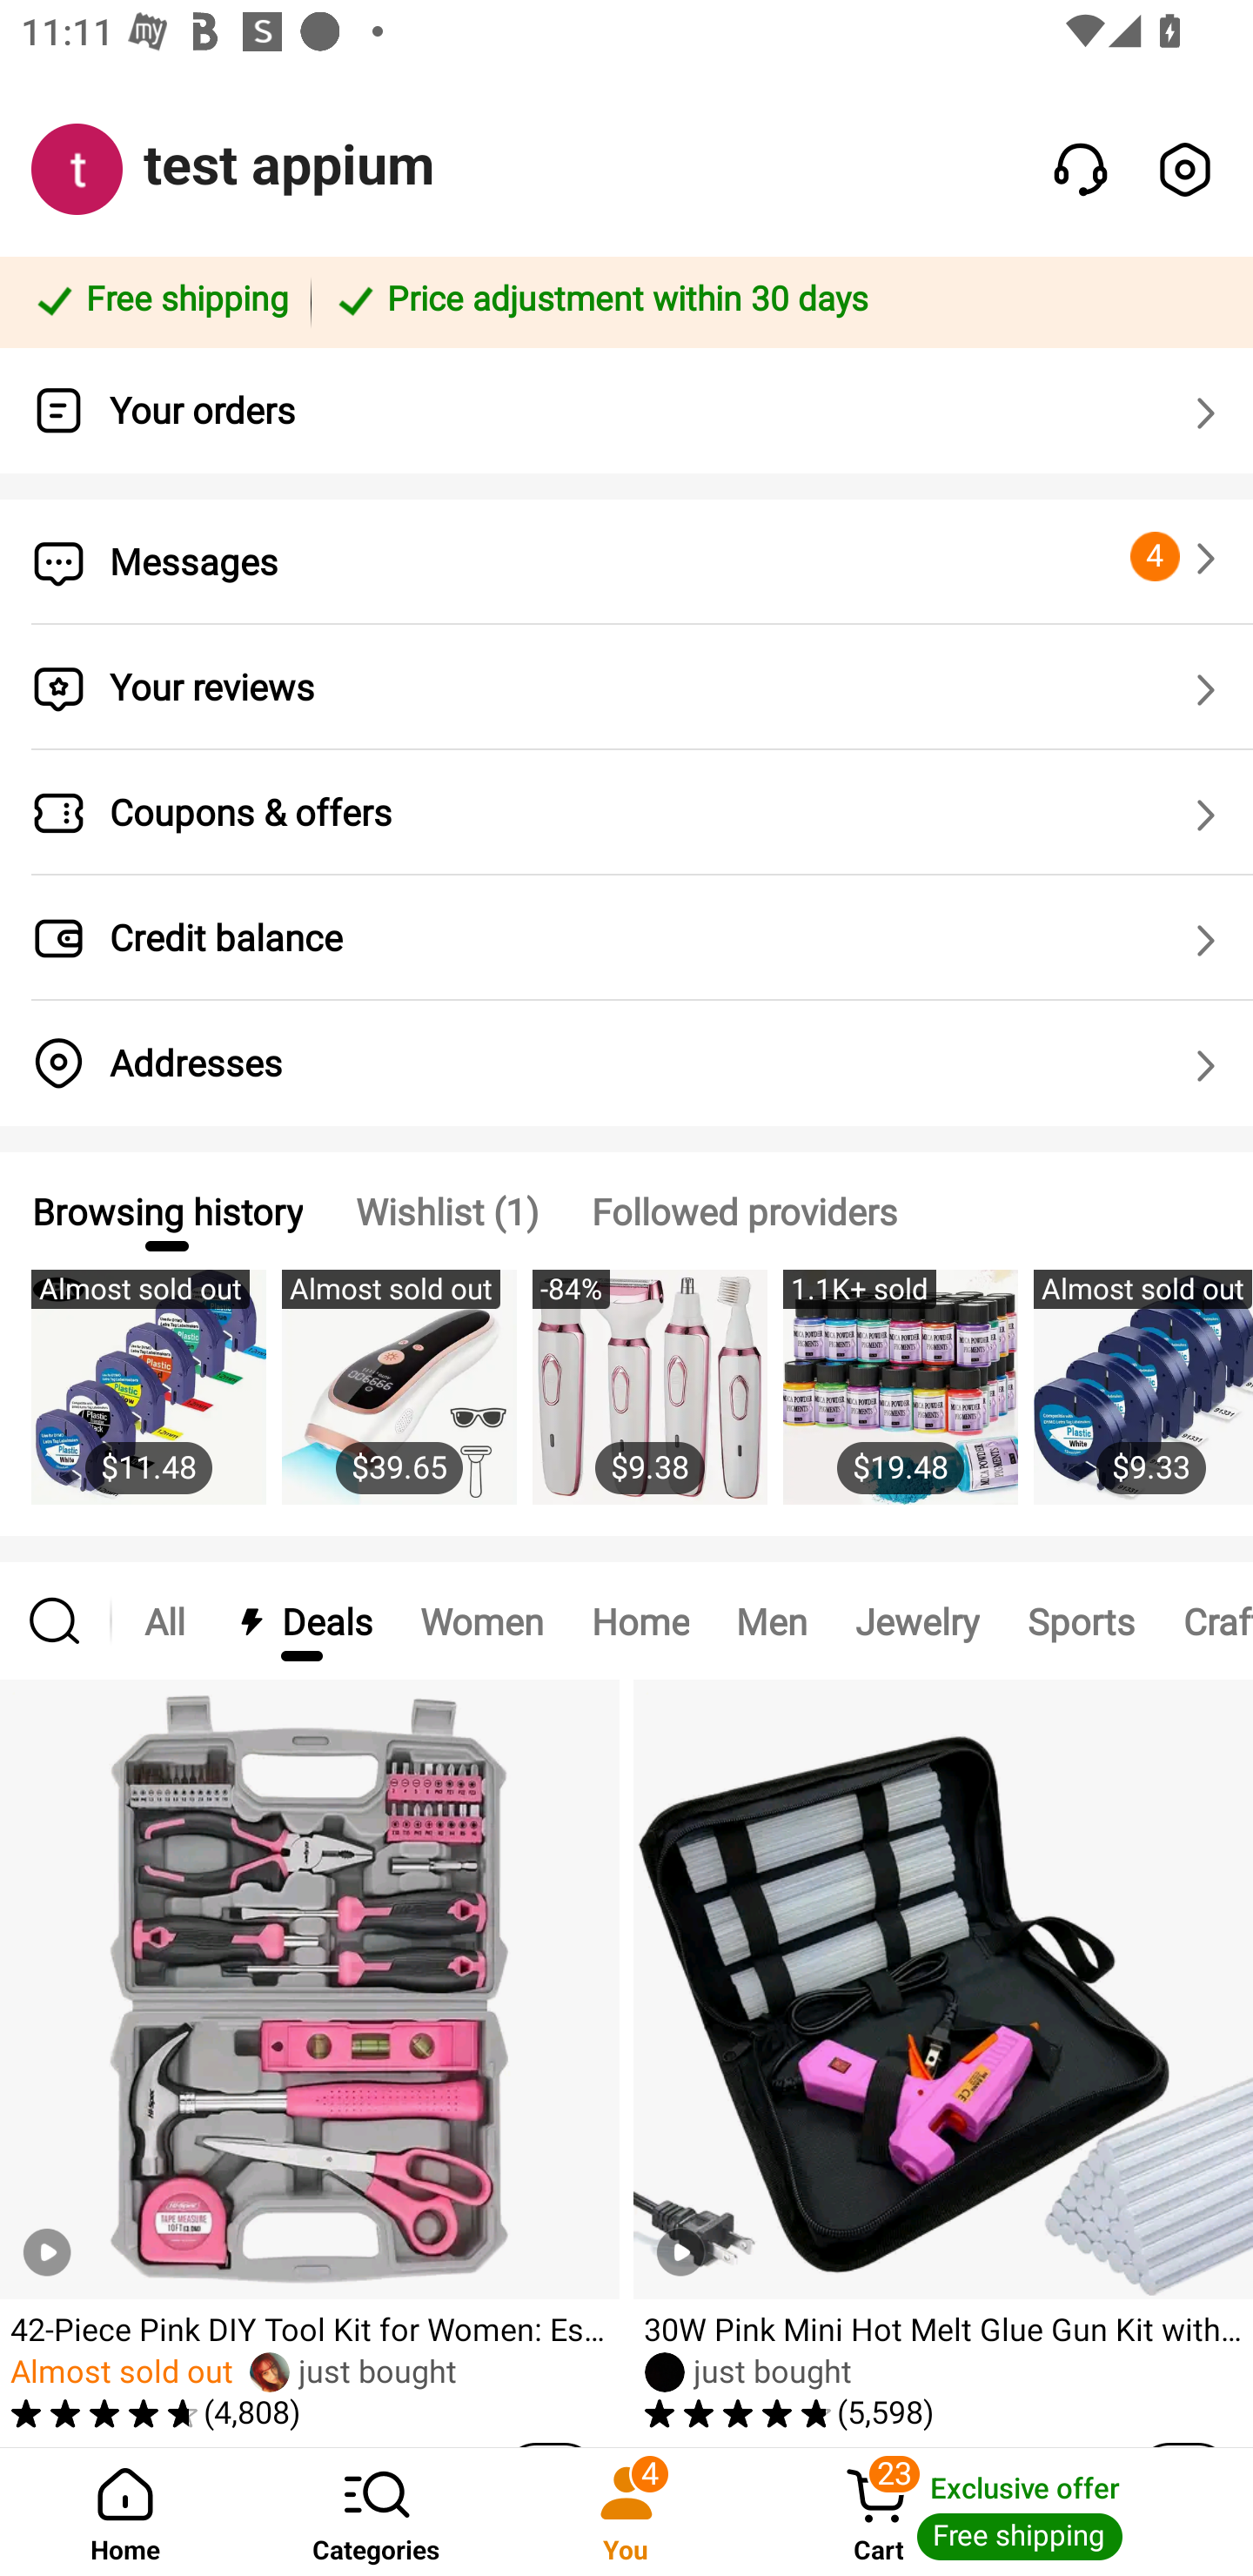 This screenshot has width=1253, height=2576. What do you see at coordinates (917, 1620) in the screenshot?
I see `Jewelry` at bounding box center [917, 1620].